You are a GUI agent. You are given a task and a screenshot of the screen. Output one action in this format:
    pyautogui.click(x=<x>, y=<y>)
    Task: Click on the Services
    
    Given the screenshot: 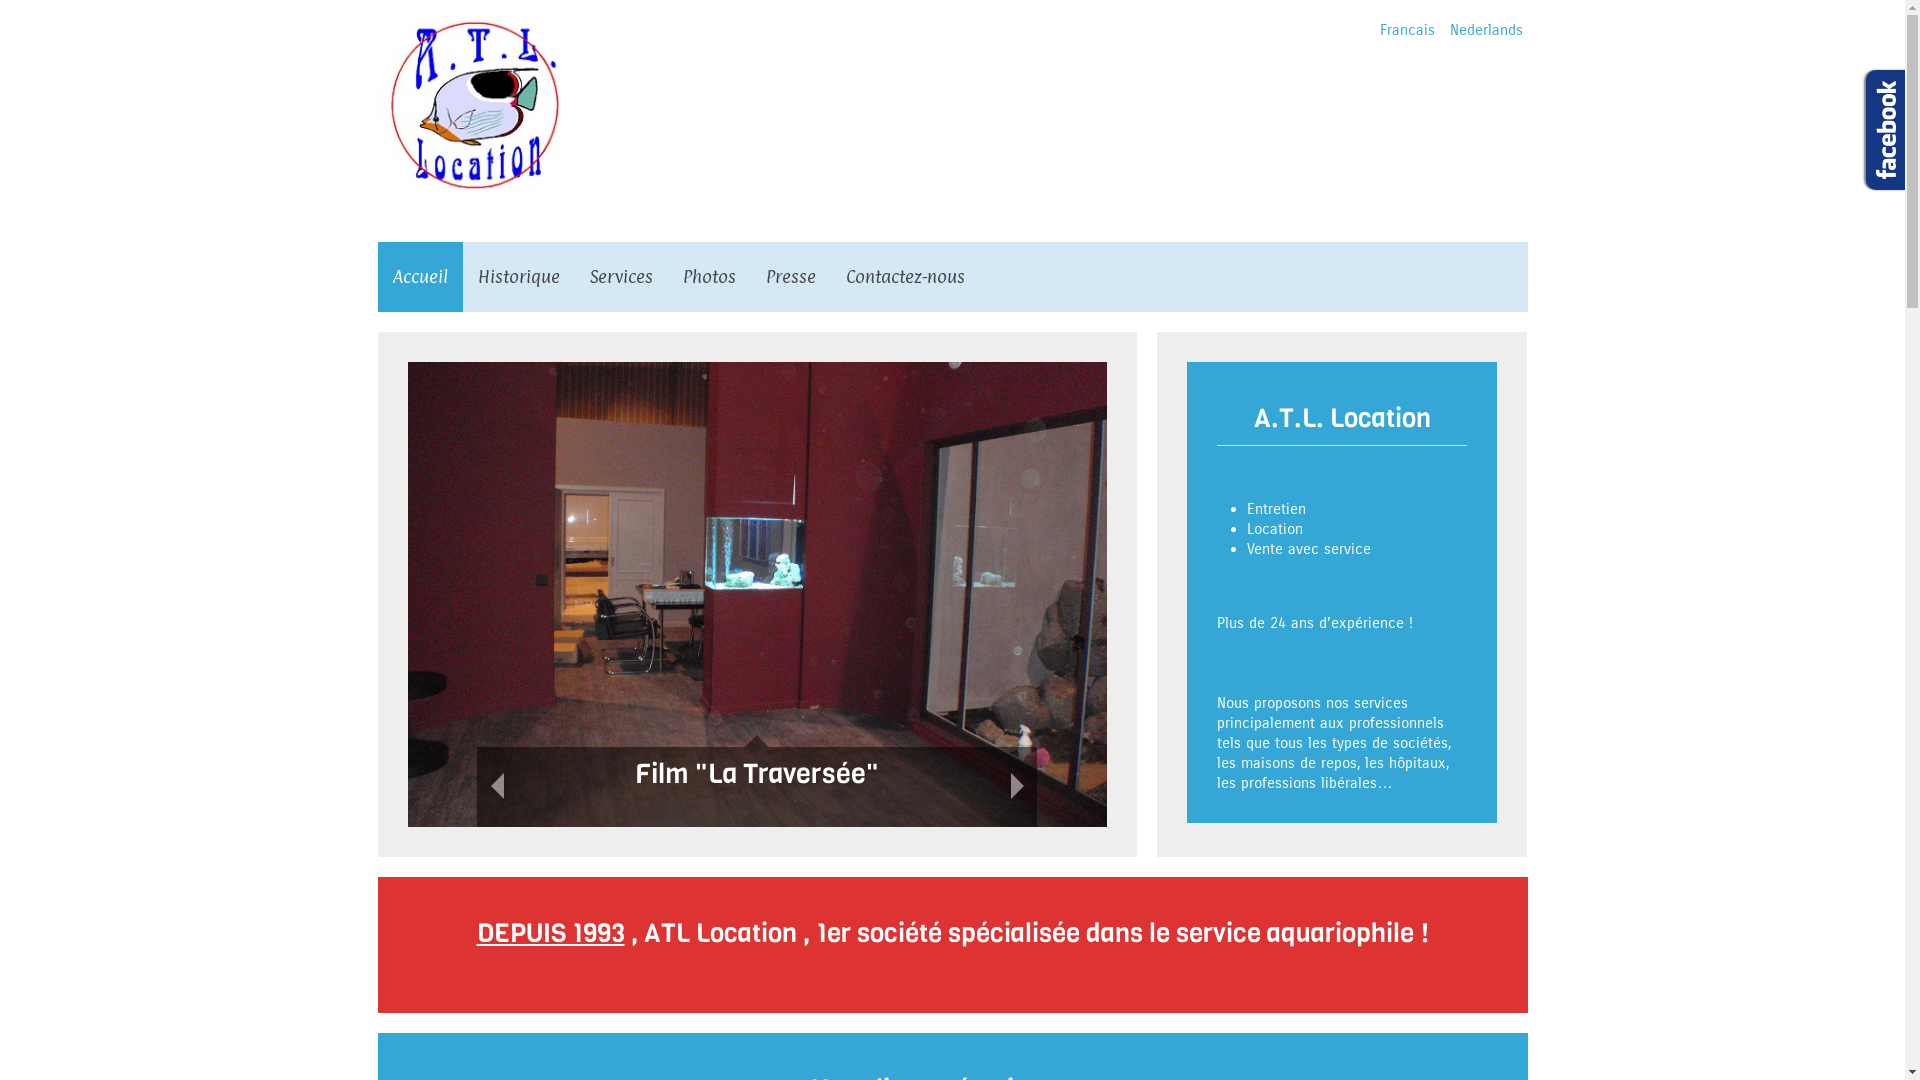 What is the action you would take?
    pyautogui.click(x=620, y=276)
    